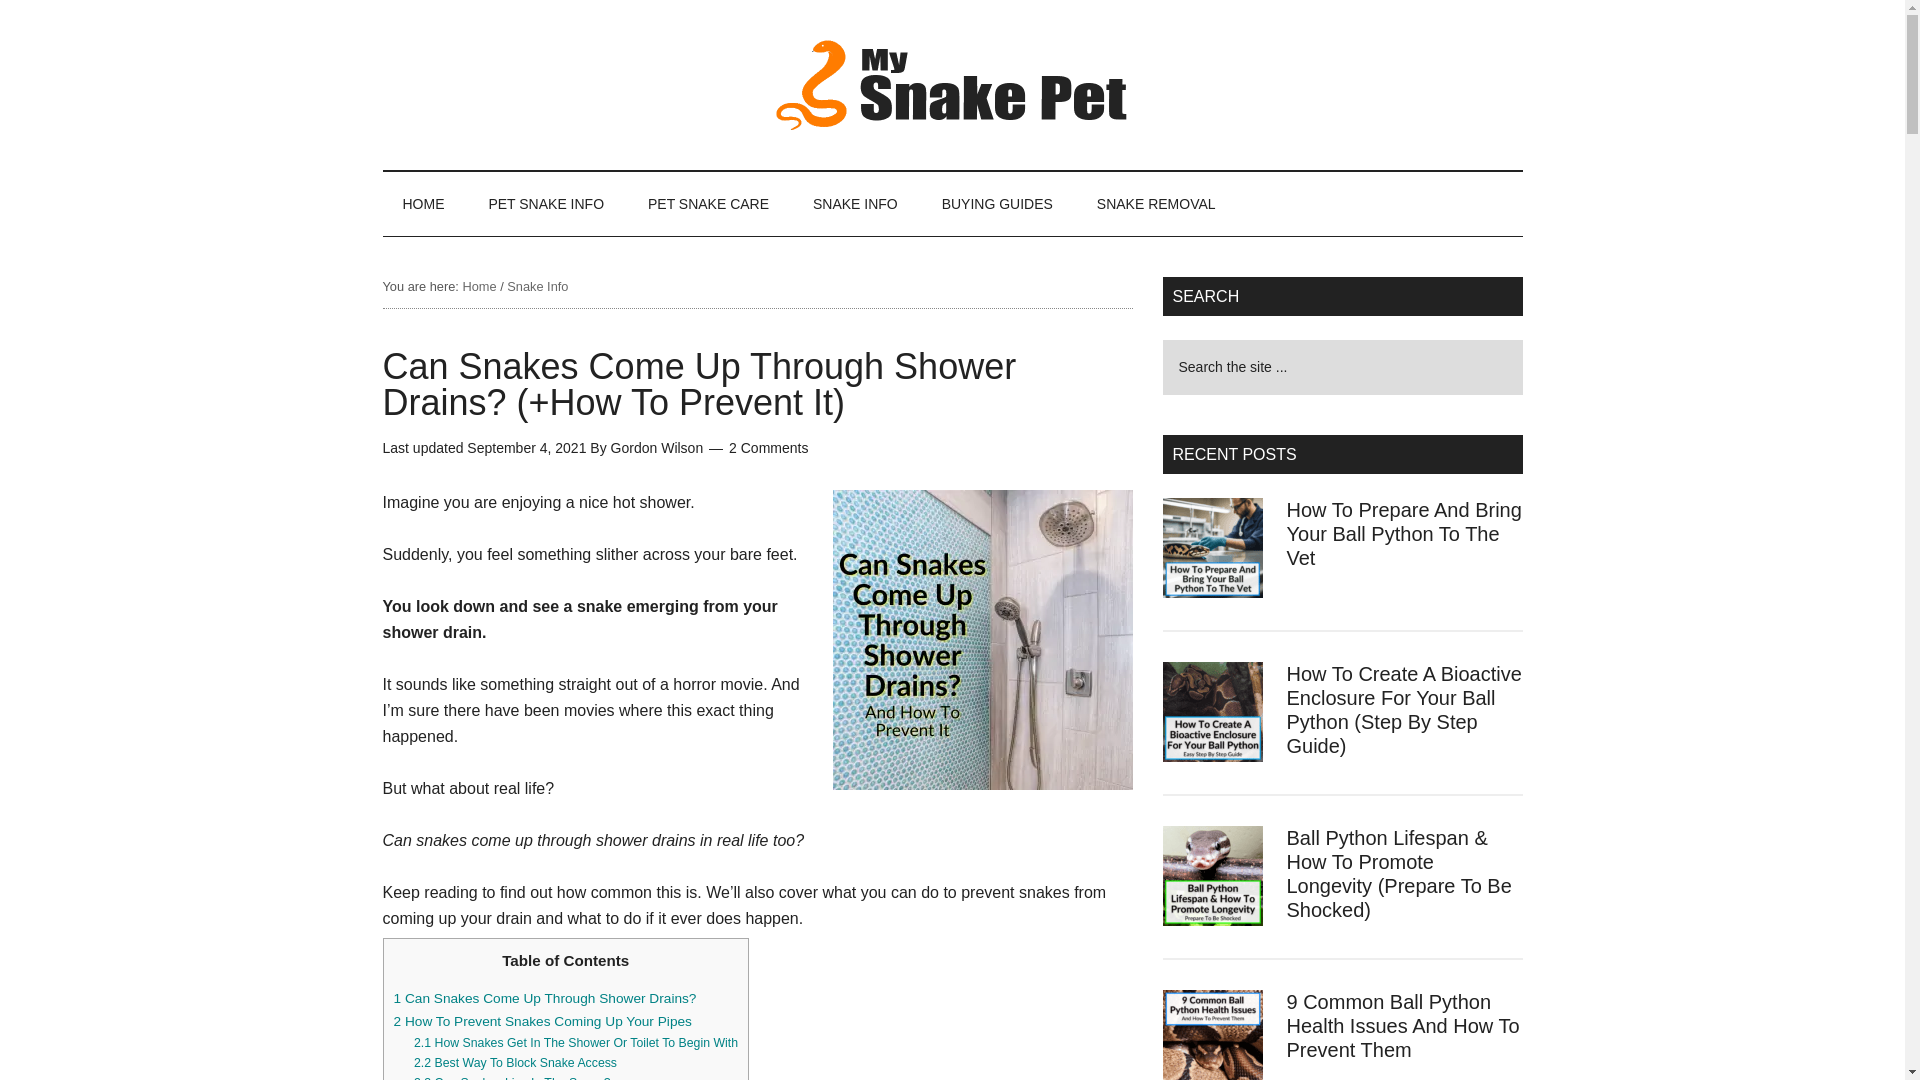 This screenshot has height=1080, width=1920. What do you see at coordinates (576, 1042) in the screenshot?
I see `2.1 How Snakes Get In The Shower Or Toilet To Begin With` at bounding box center [576, 1042].